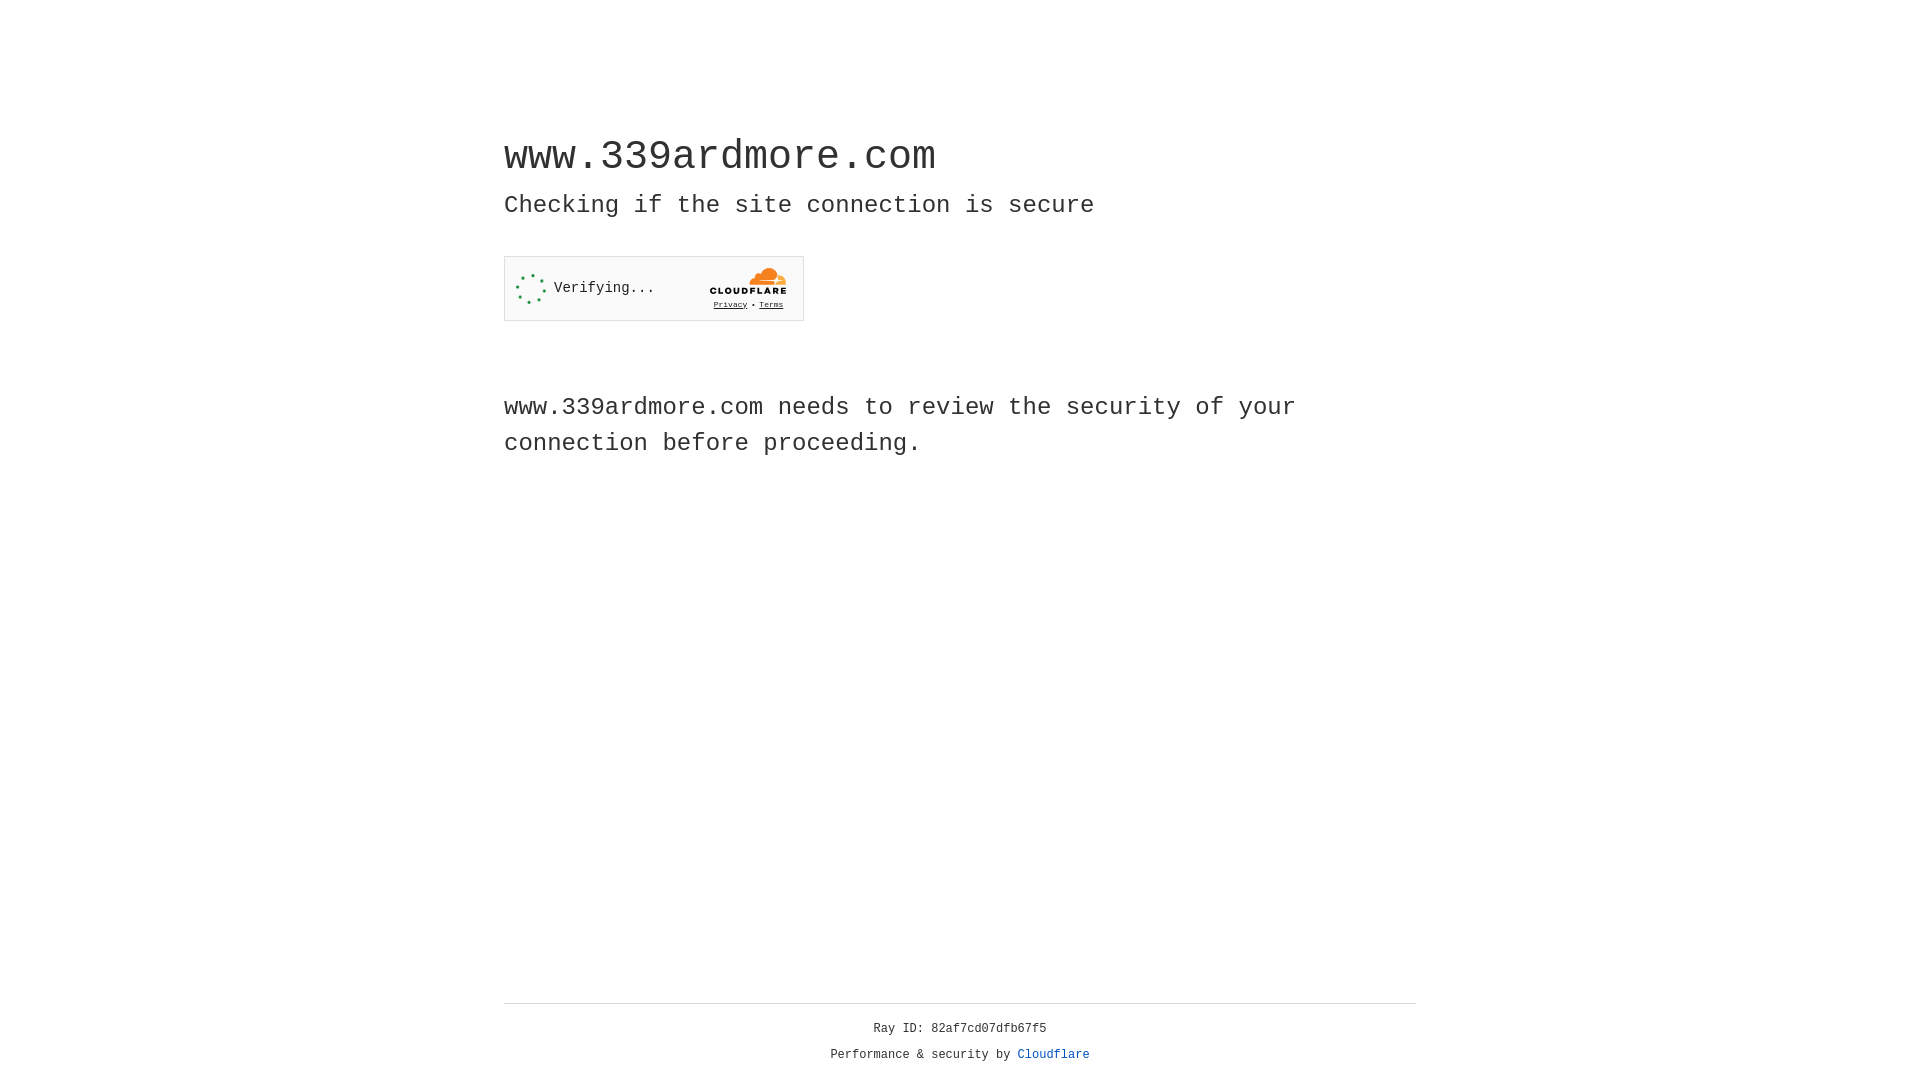  What do you see at coordinates (654, 288) in the screenshot?
I see `Widget containing a Cloudflare security challenge` at bounding box center [654, 288].